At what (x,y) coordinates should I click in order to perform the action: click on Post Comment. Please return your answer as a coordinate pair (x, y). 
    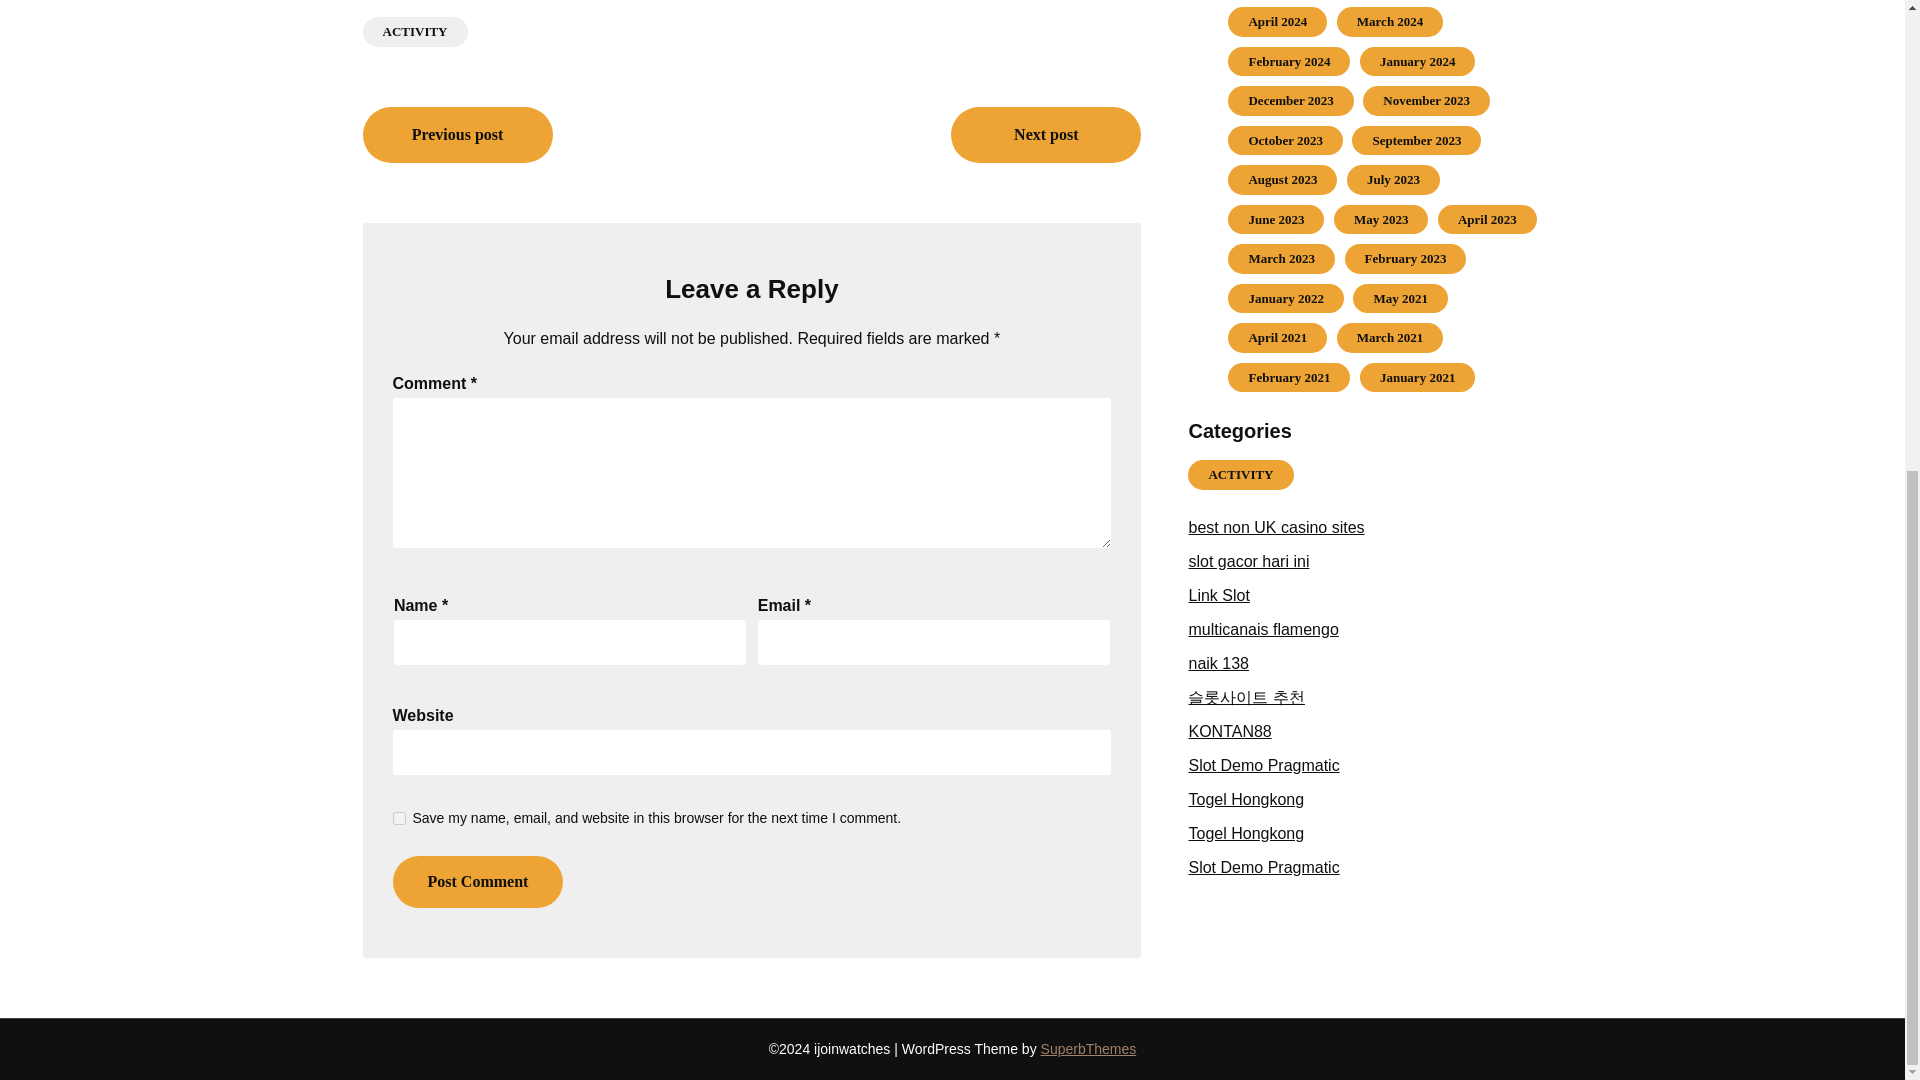
    Looking at the image, I should click on (476, 882).